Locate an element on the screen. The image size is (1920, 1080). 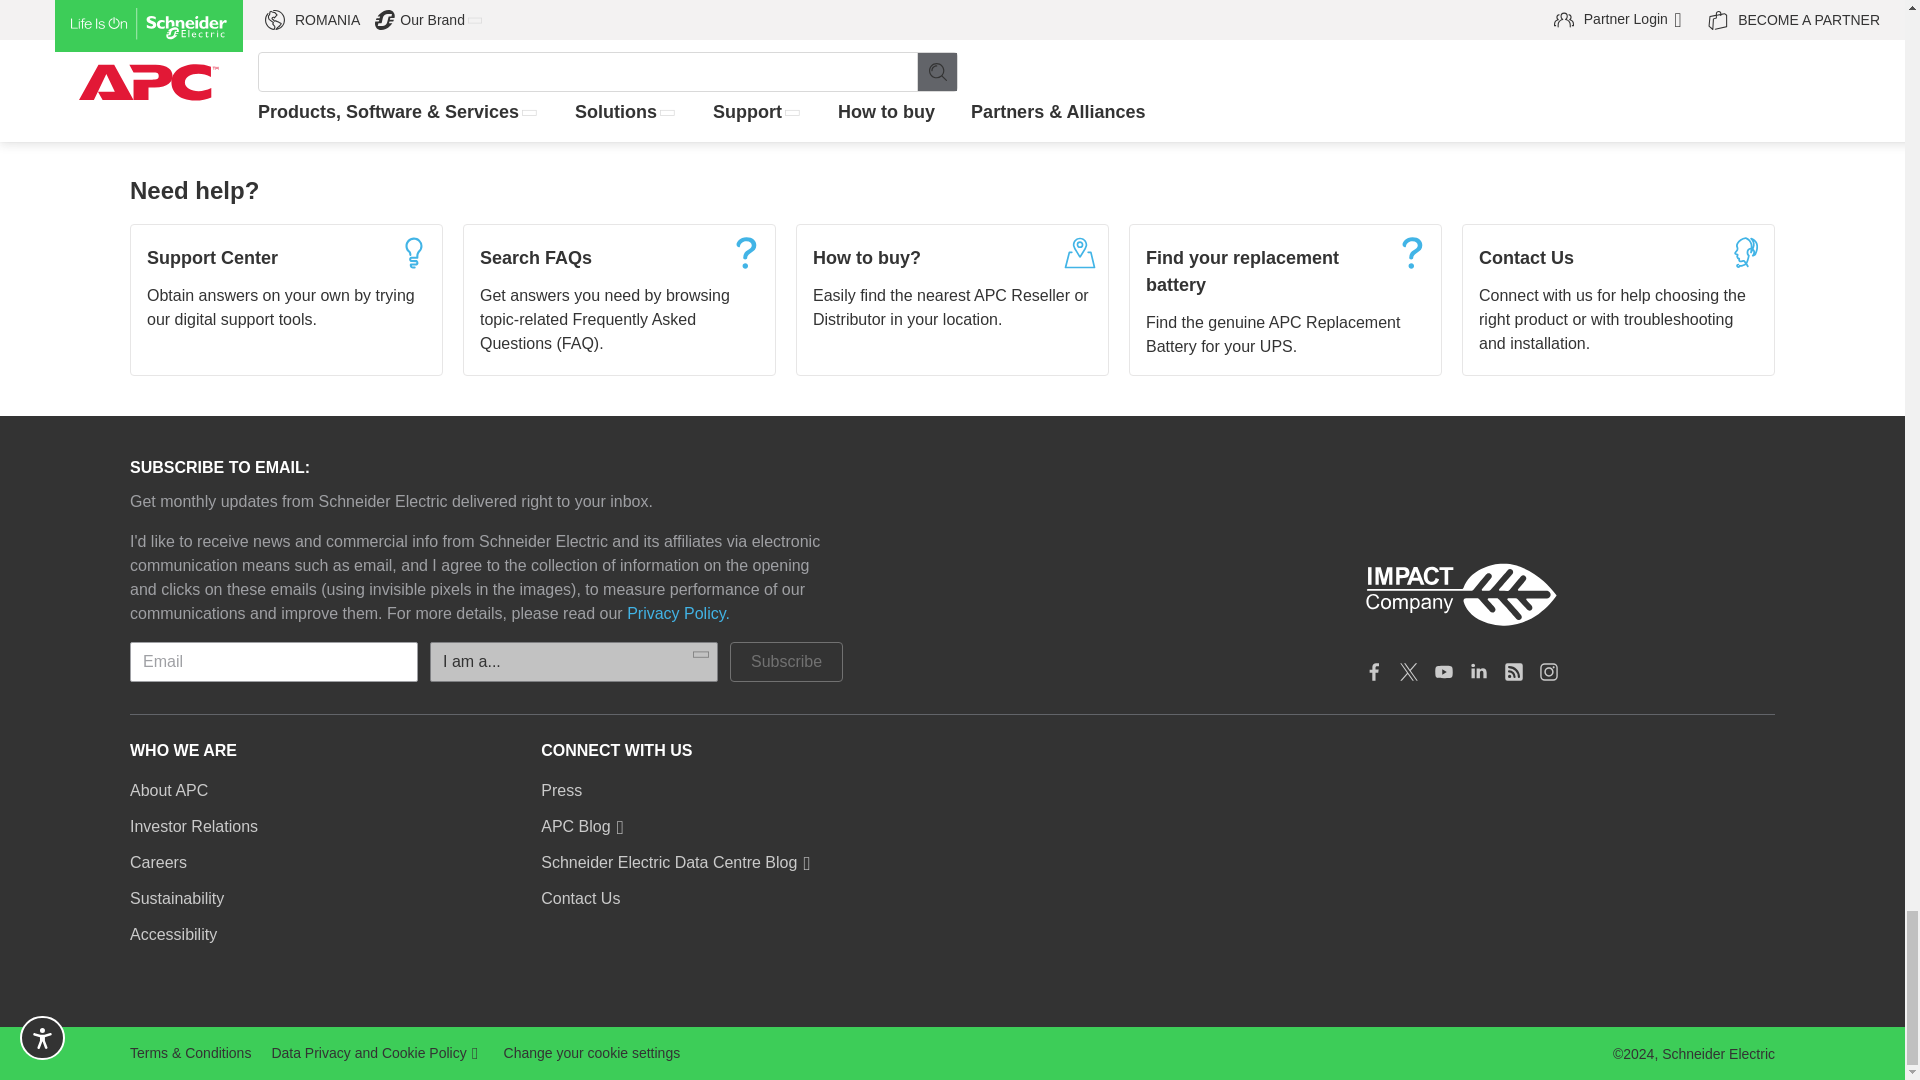
Sustainability is located at coordinates (177, 898).